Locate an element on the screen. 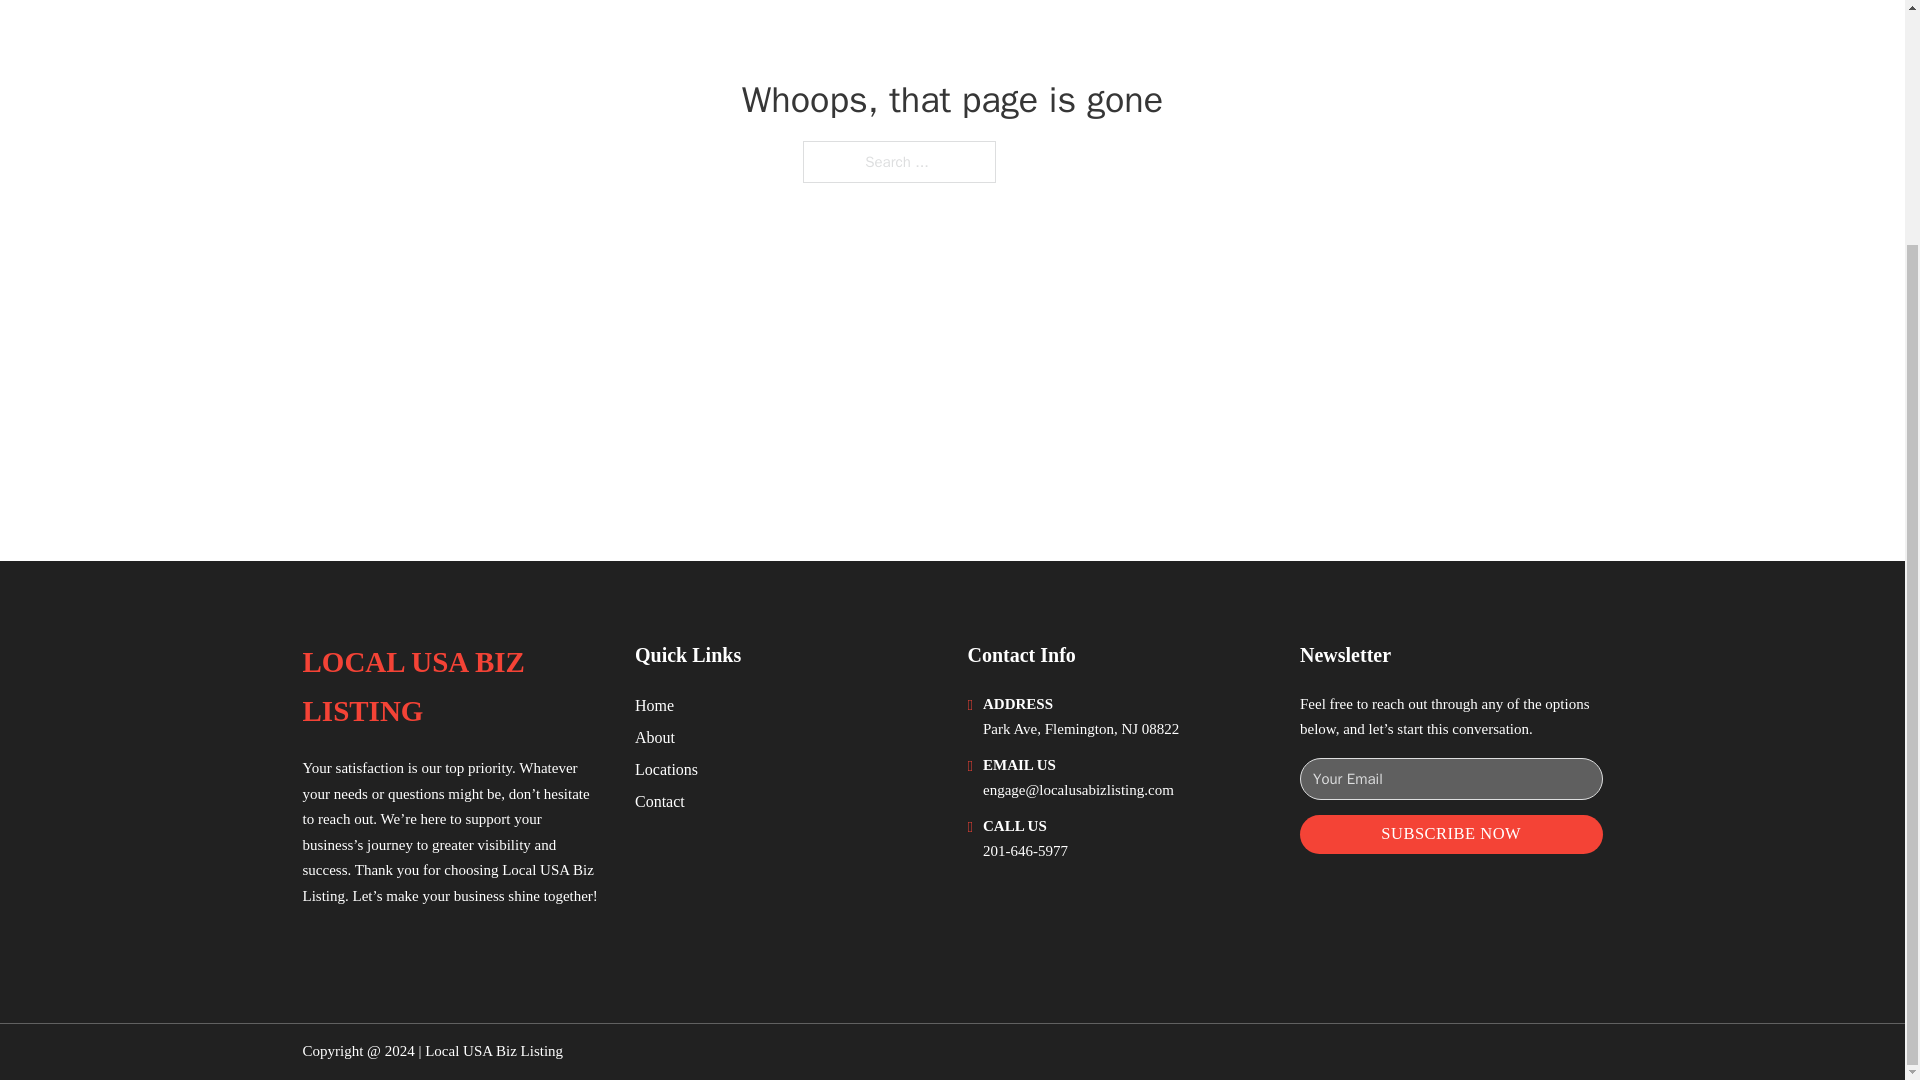 This screenshot has height=1080, width=1920. SUBSCRIBE NOW is located at coordinates (1451, 834).